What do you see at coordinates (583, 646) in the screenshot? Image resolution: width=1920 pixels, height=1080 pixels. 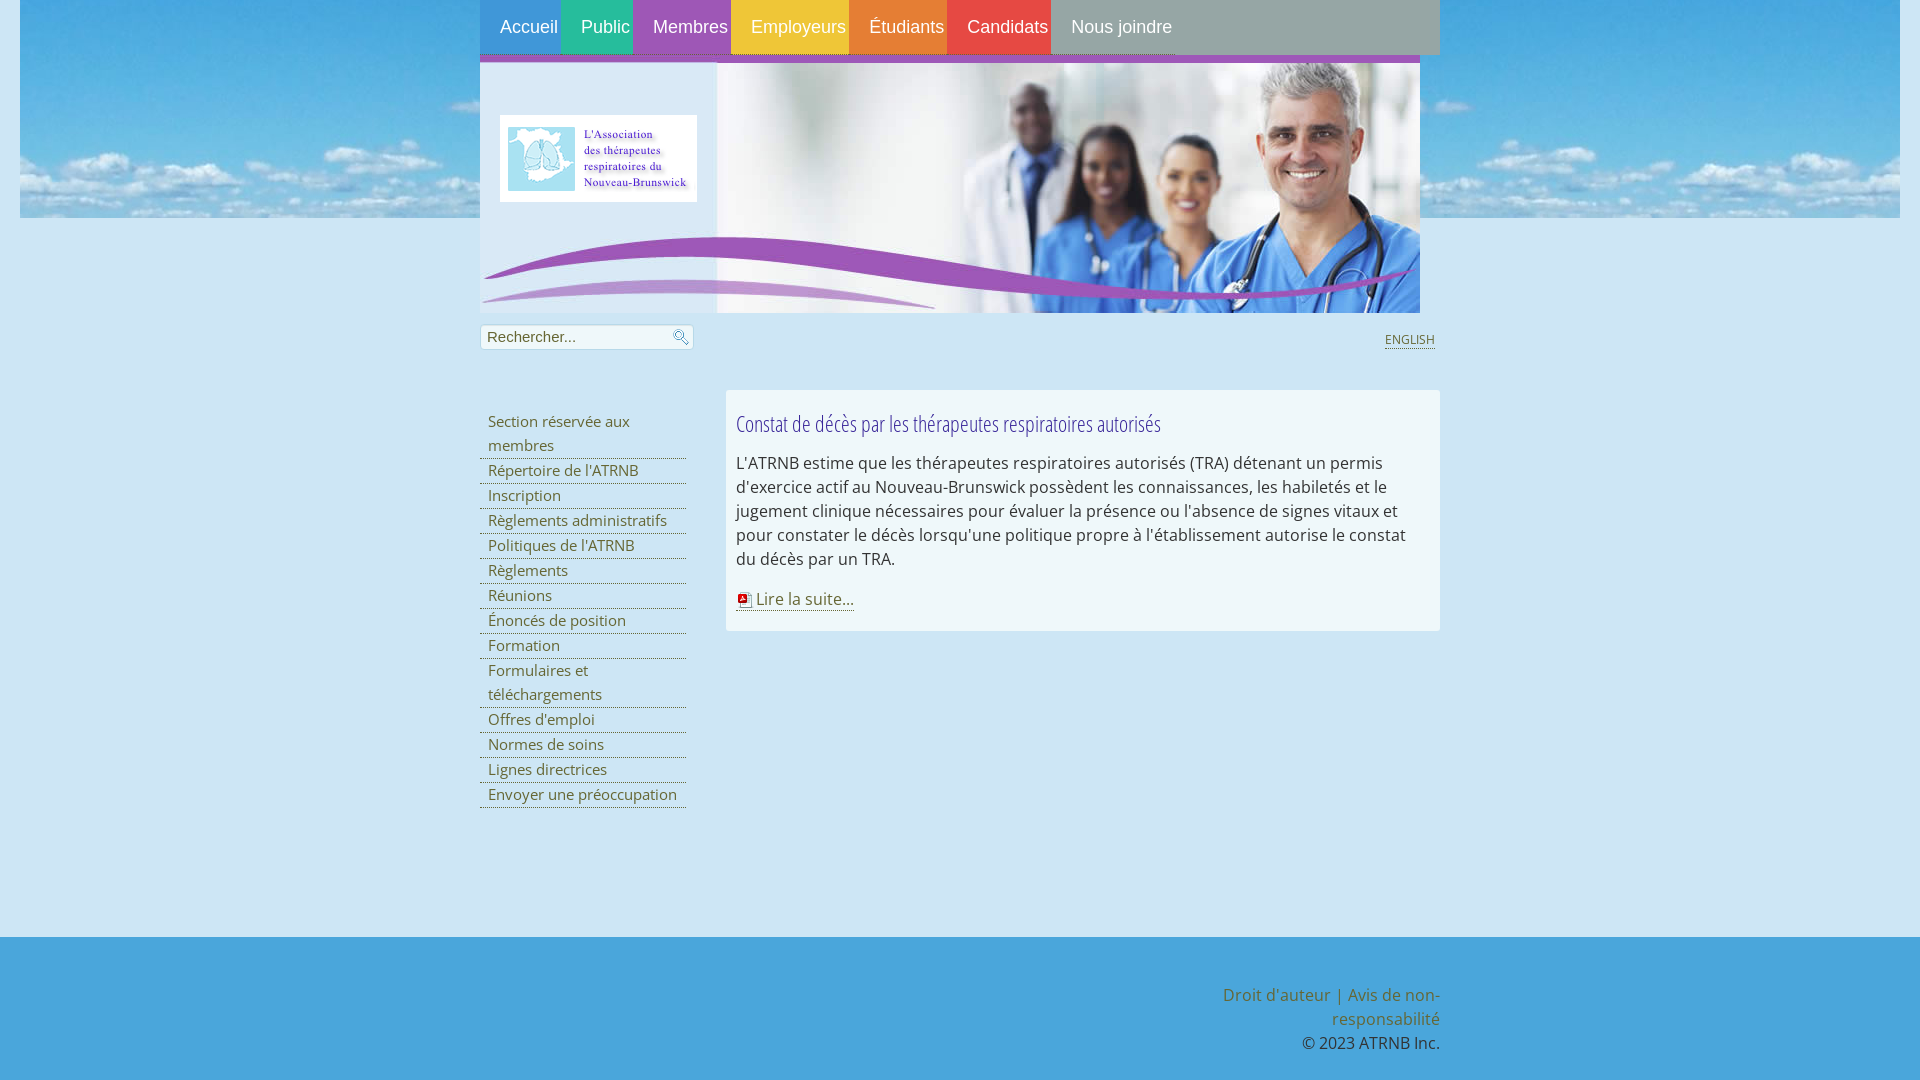 I see `Formation` at bounding box center [583, 646].